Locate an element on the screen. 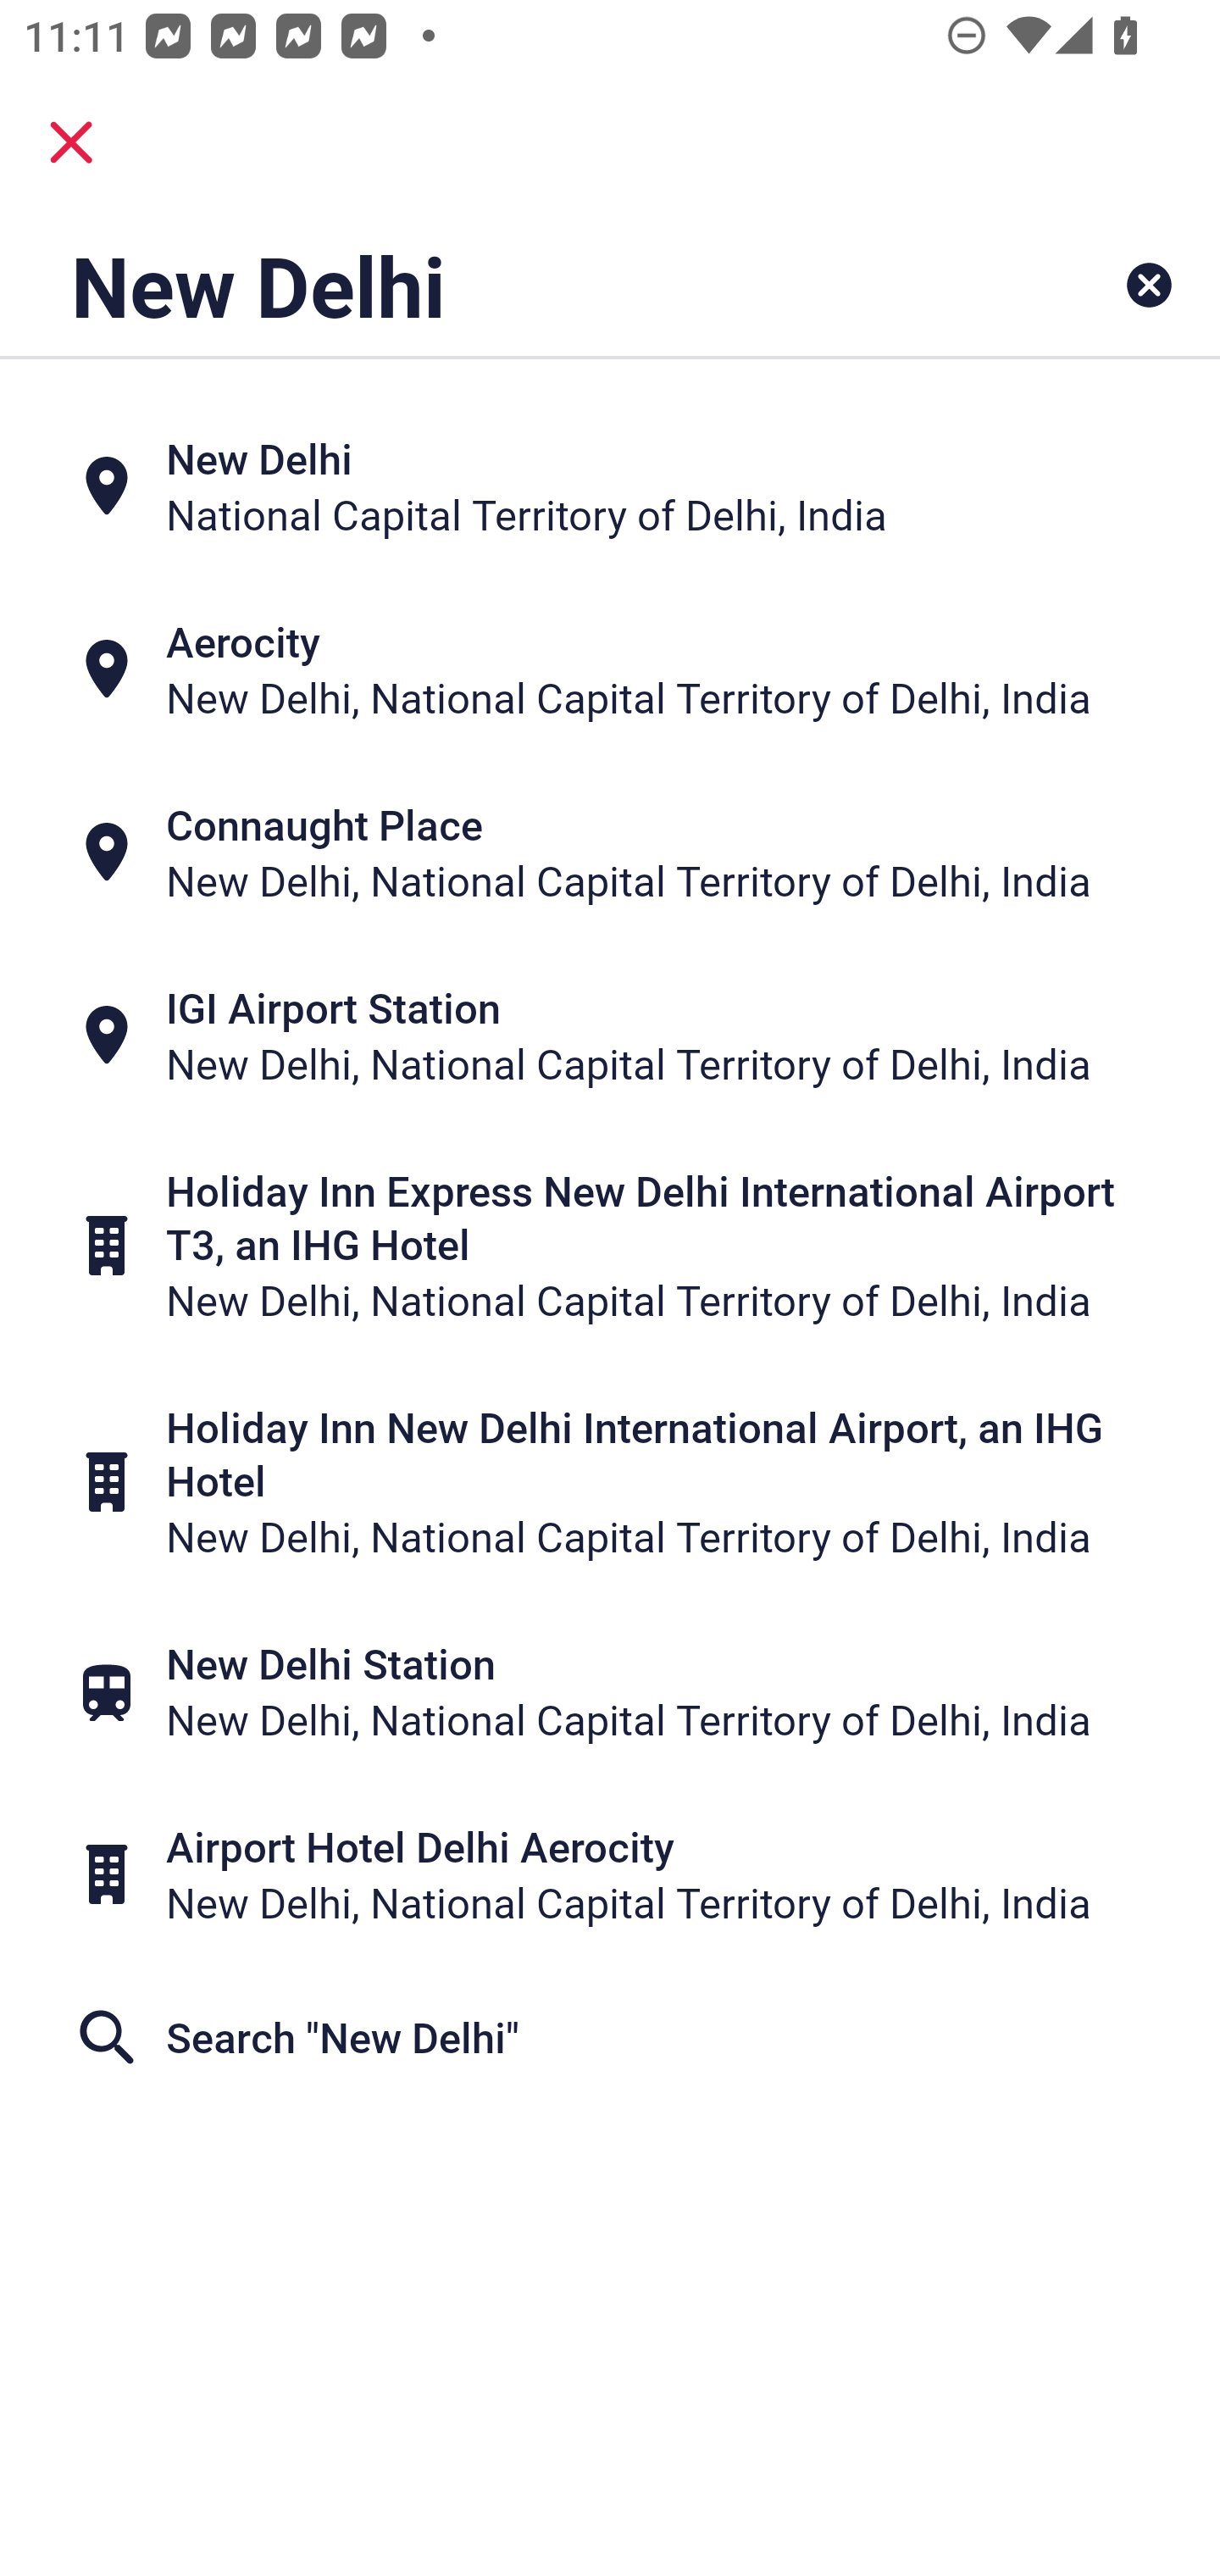  Clear is located at coordinates (1149, 285).